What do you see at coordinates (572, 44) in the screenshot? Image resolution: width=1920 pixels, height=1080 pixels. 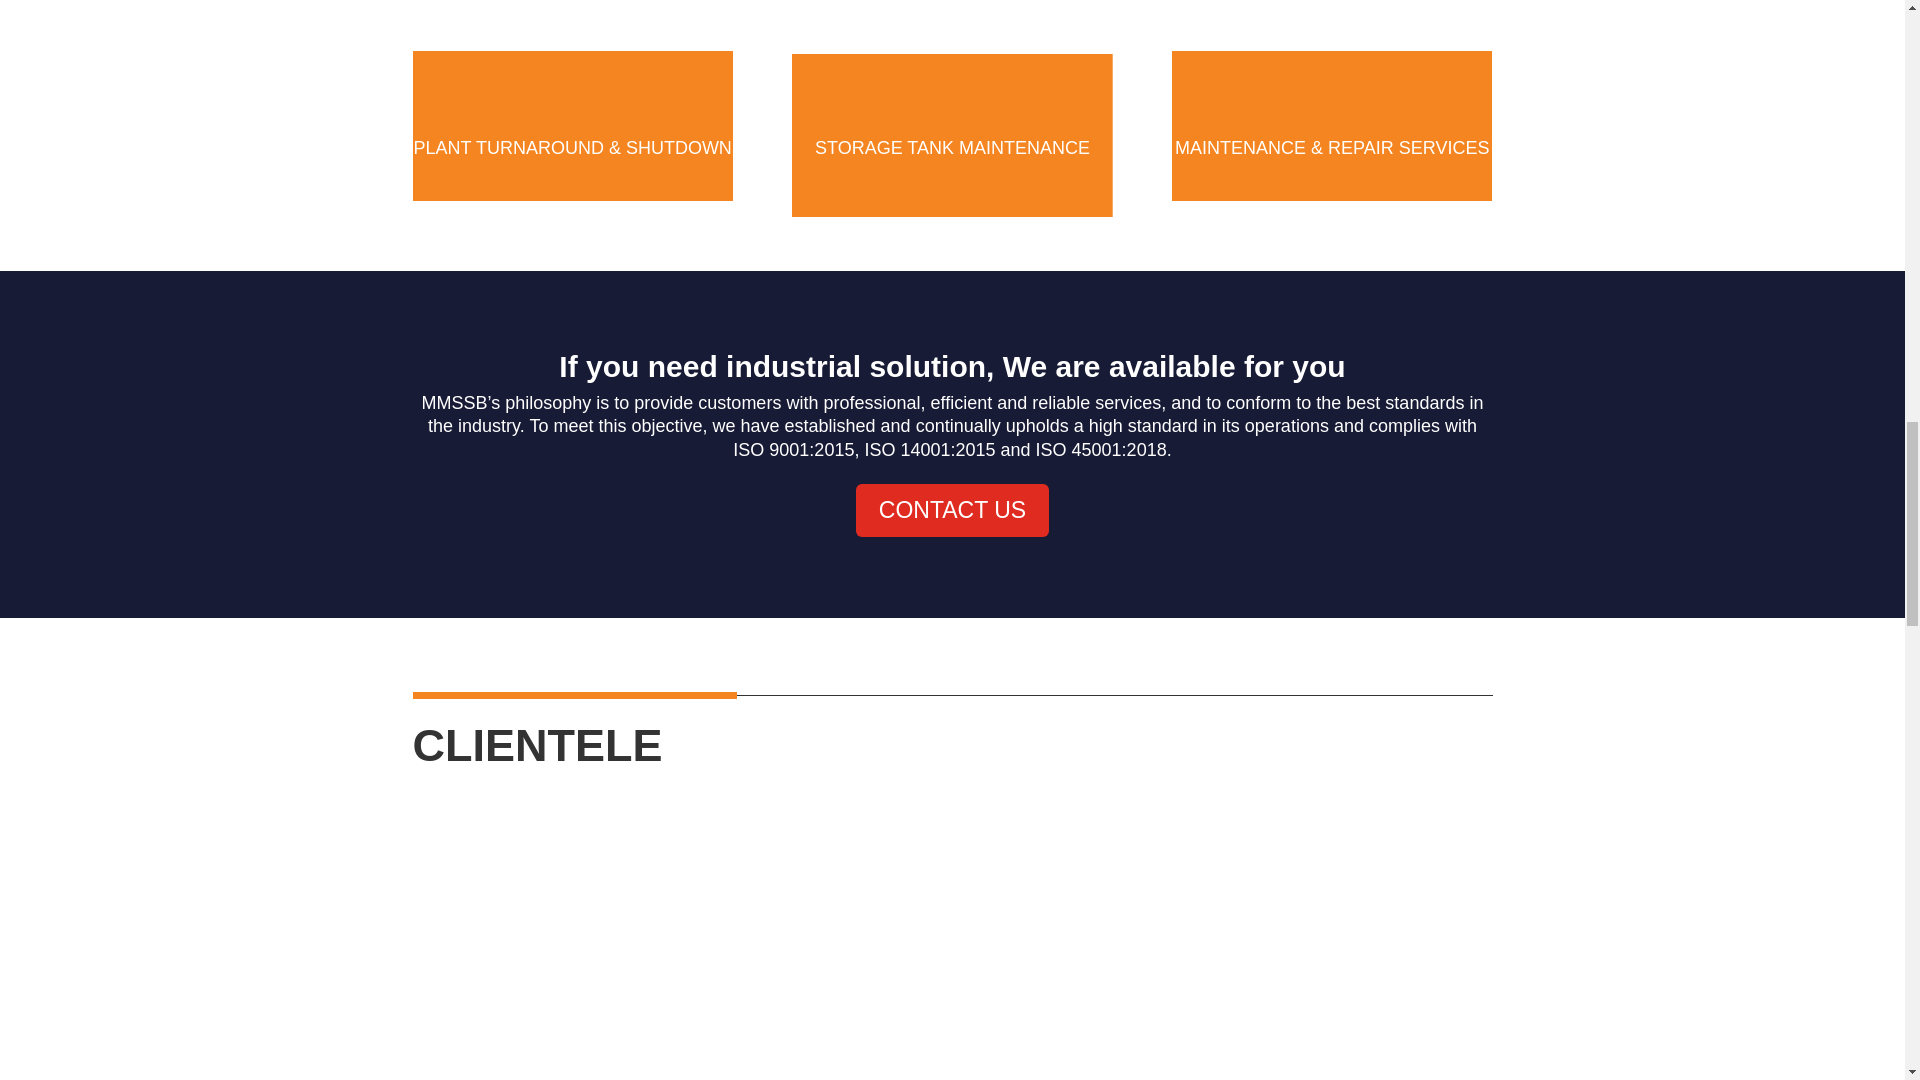 I see `plant-turnaround` at bounding box center [572, 44].